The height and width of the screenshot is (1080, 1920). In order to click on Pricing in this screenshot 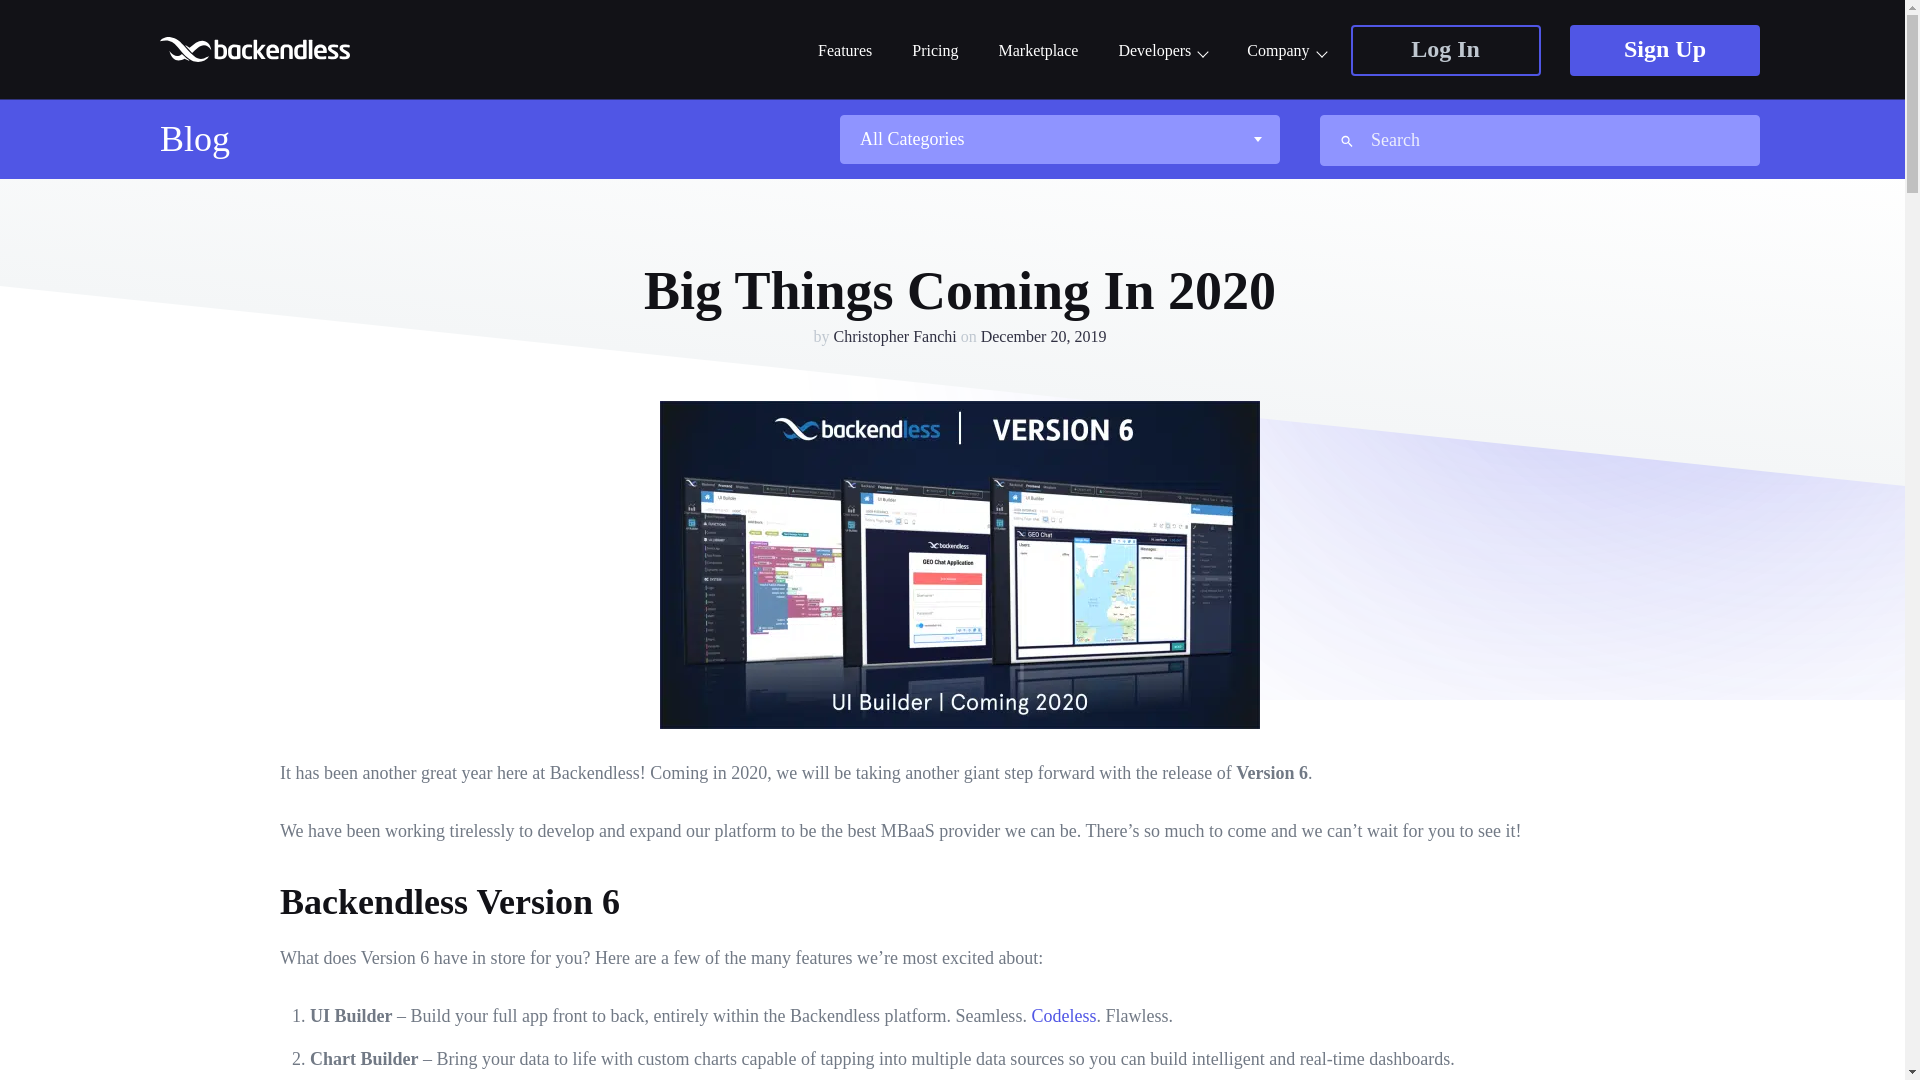, I will do `click(935, 51)`.